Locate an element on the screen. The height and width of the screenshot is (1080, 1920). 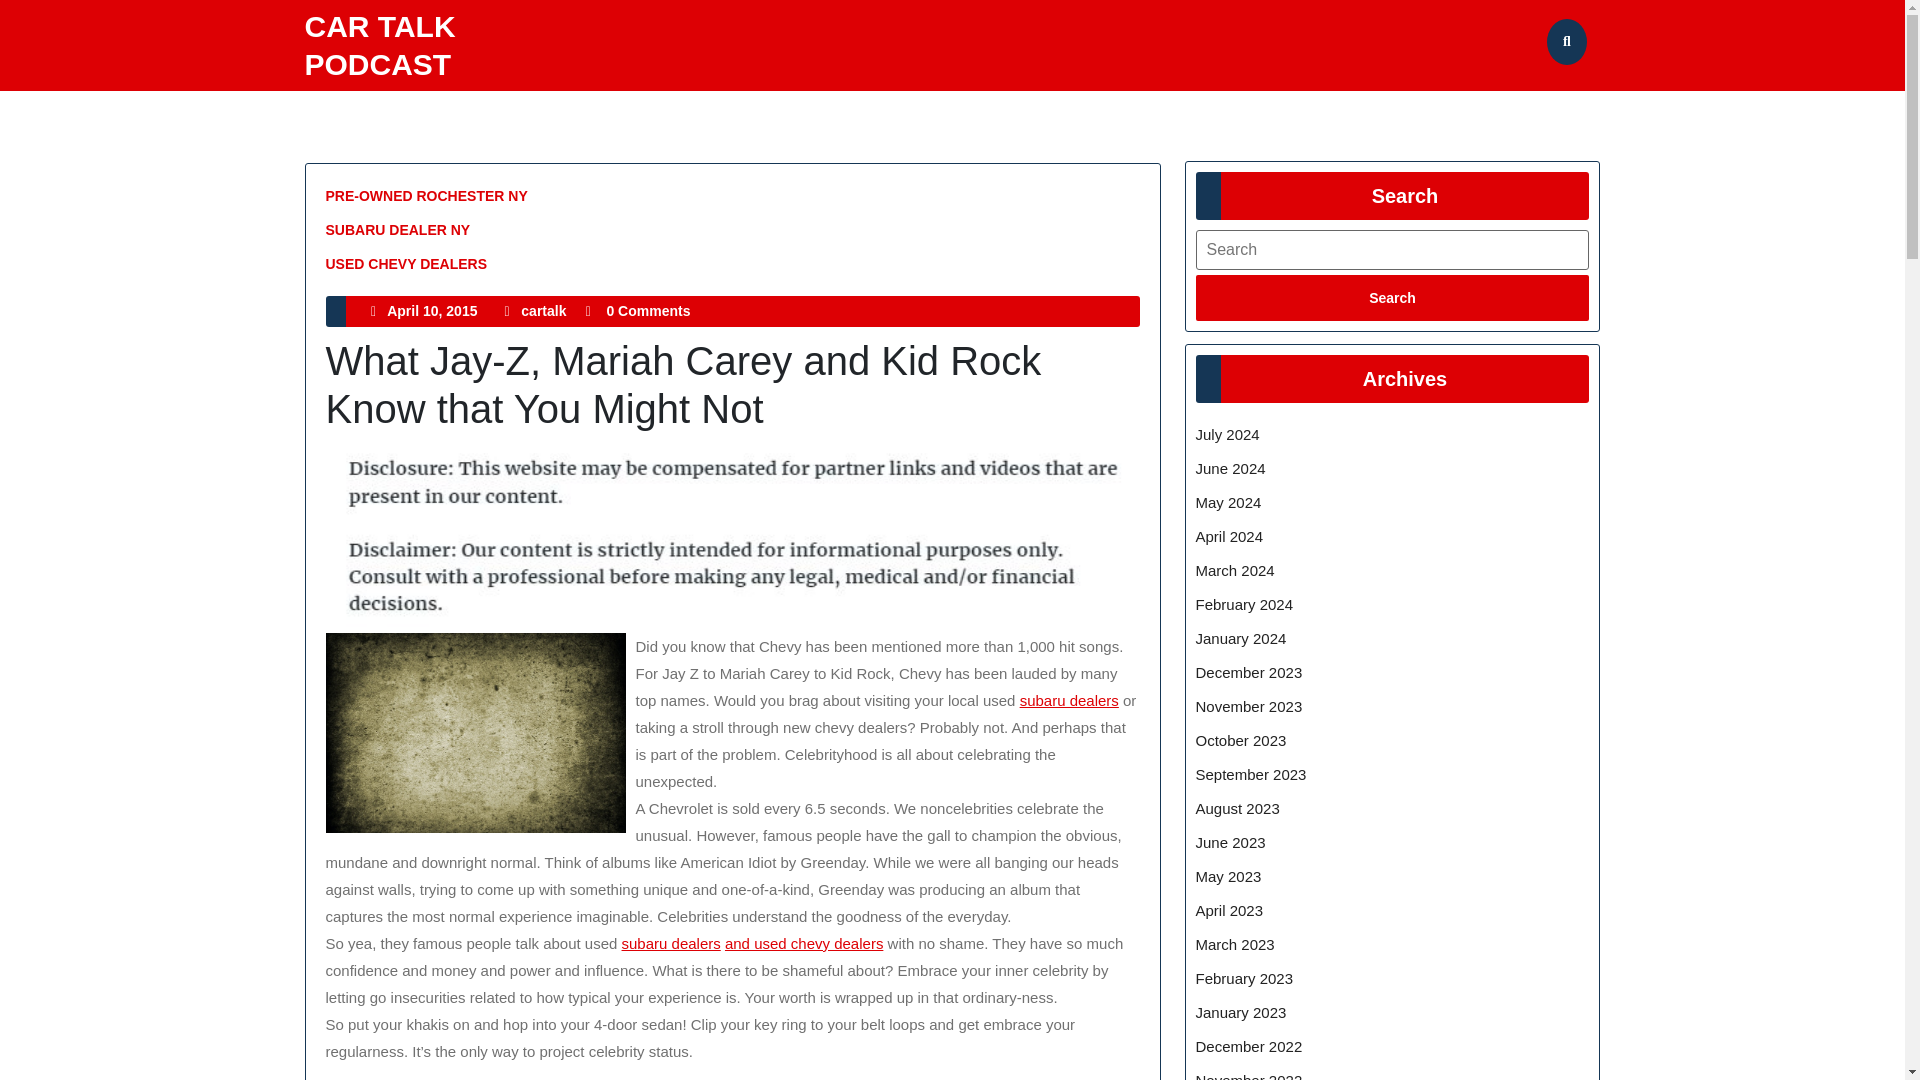
PRE-OWNED ROCHESTER NY is located at coordinates (427, 197).